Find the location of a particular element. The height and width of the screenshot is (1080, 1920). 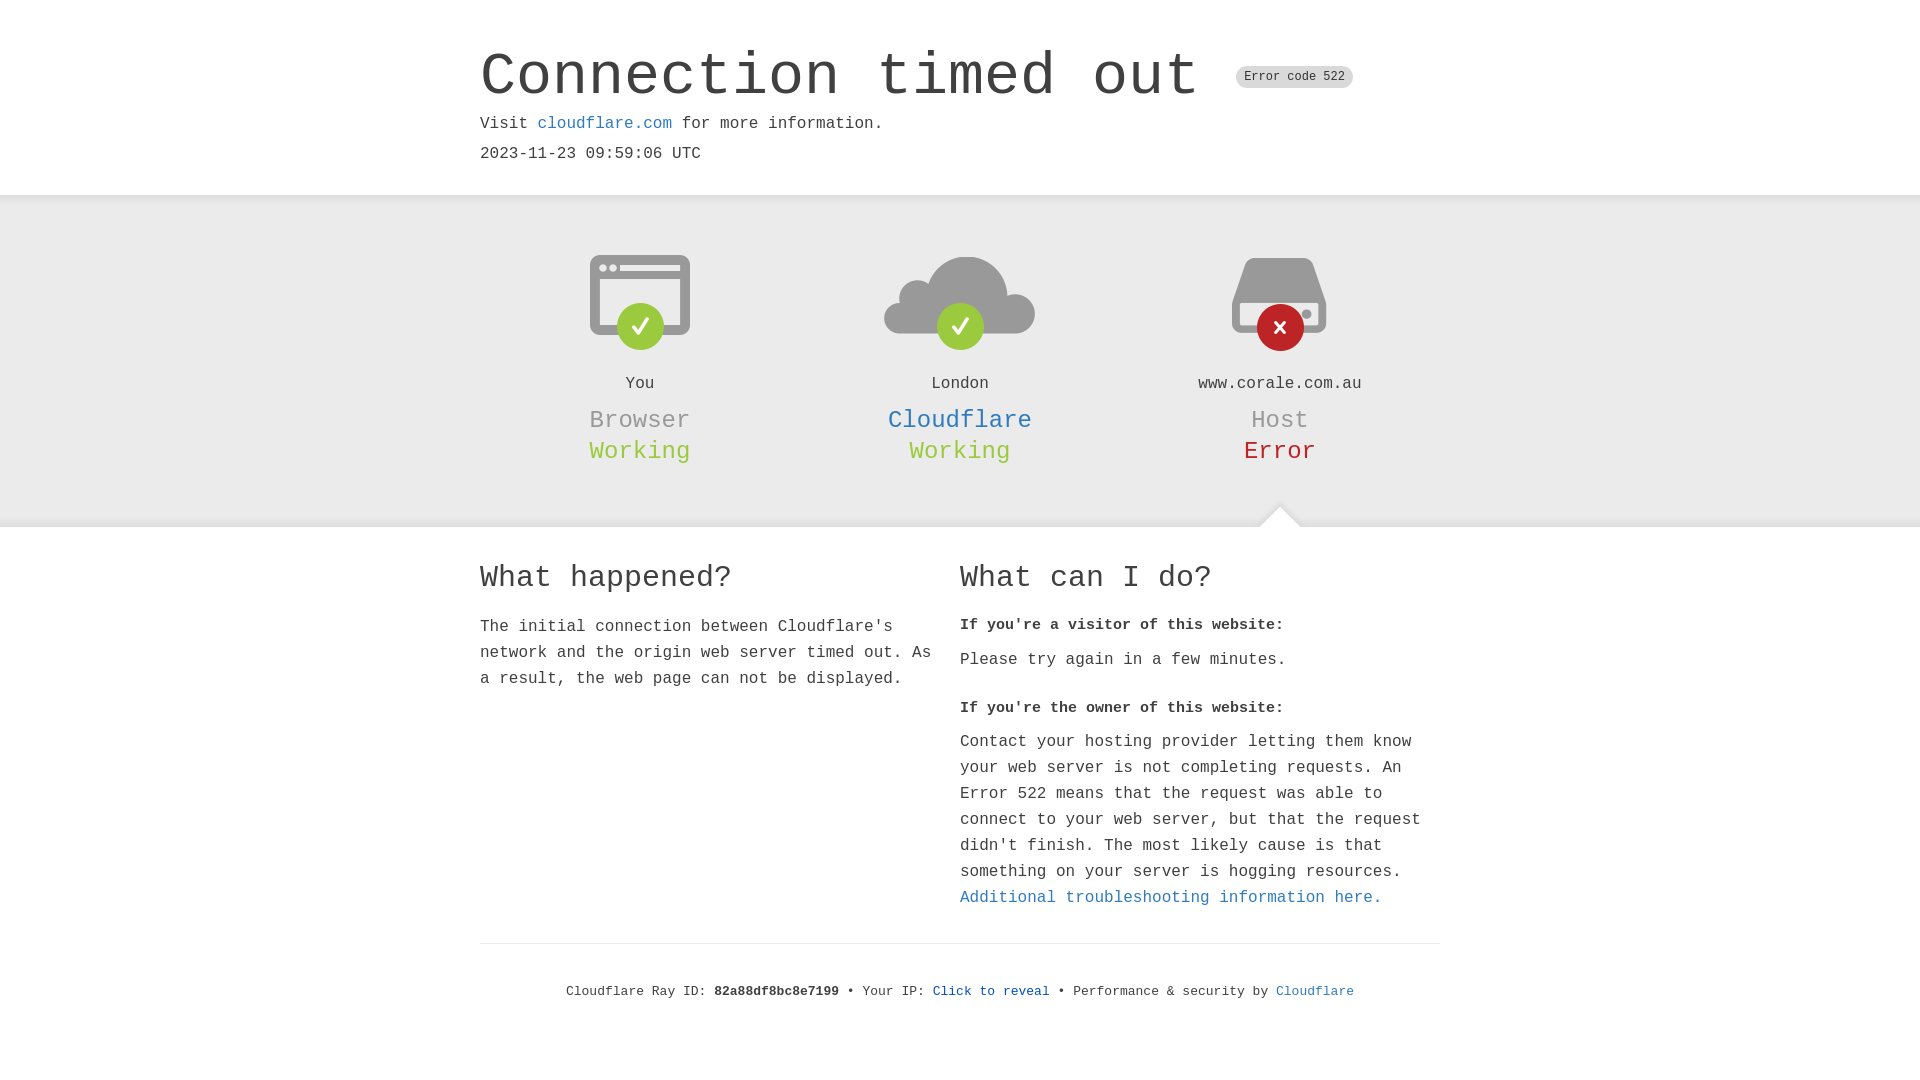

Cloudflare is located at coordinates (1315, 992).